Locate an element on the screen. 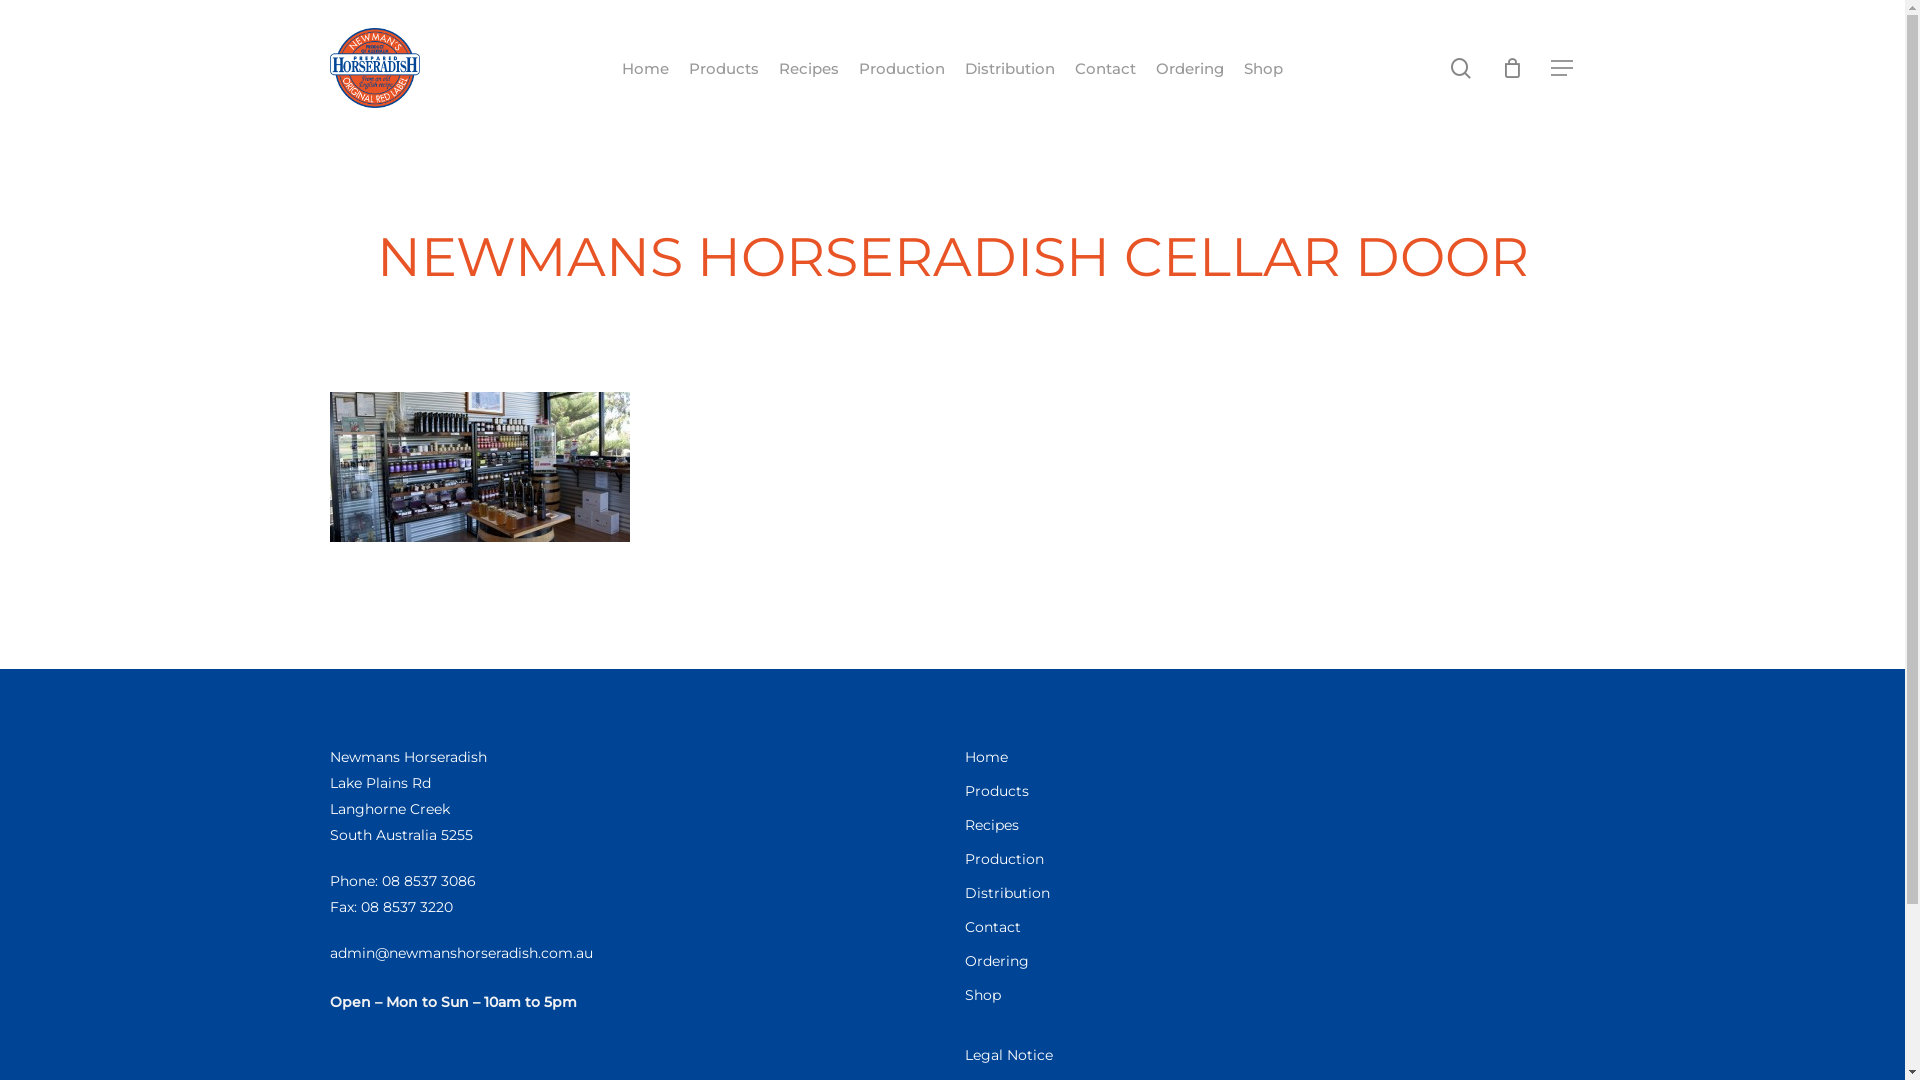  Recipes is located at coordinates (809, 68).